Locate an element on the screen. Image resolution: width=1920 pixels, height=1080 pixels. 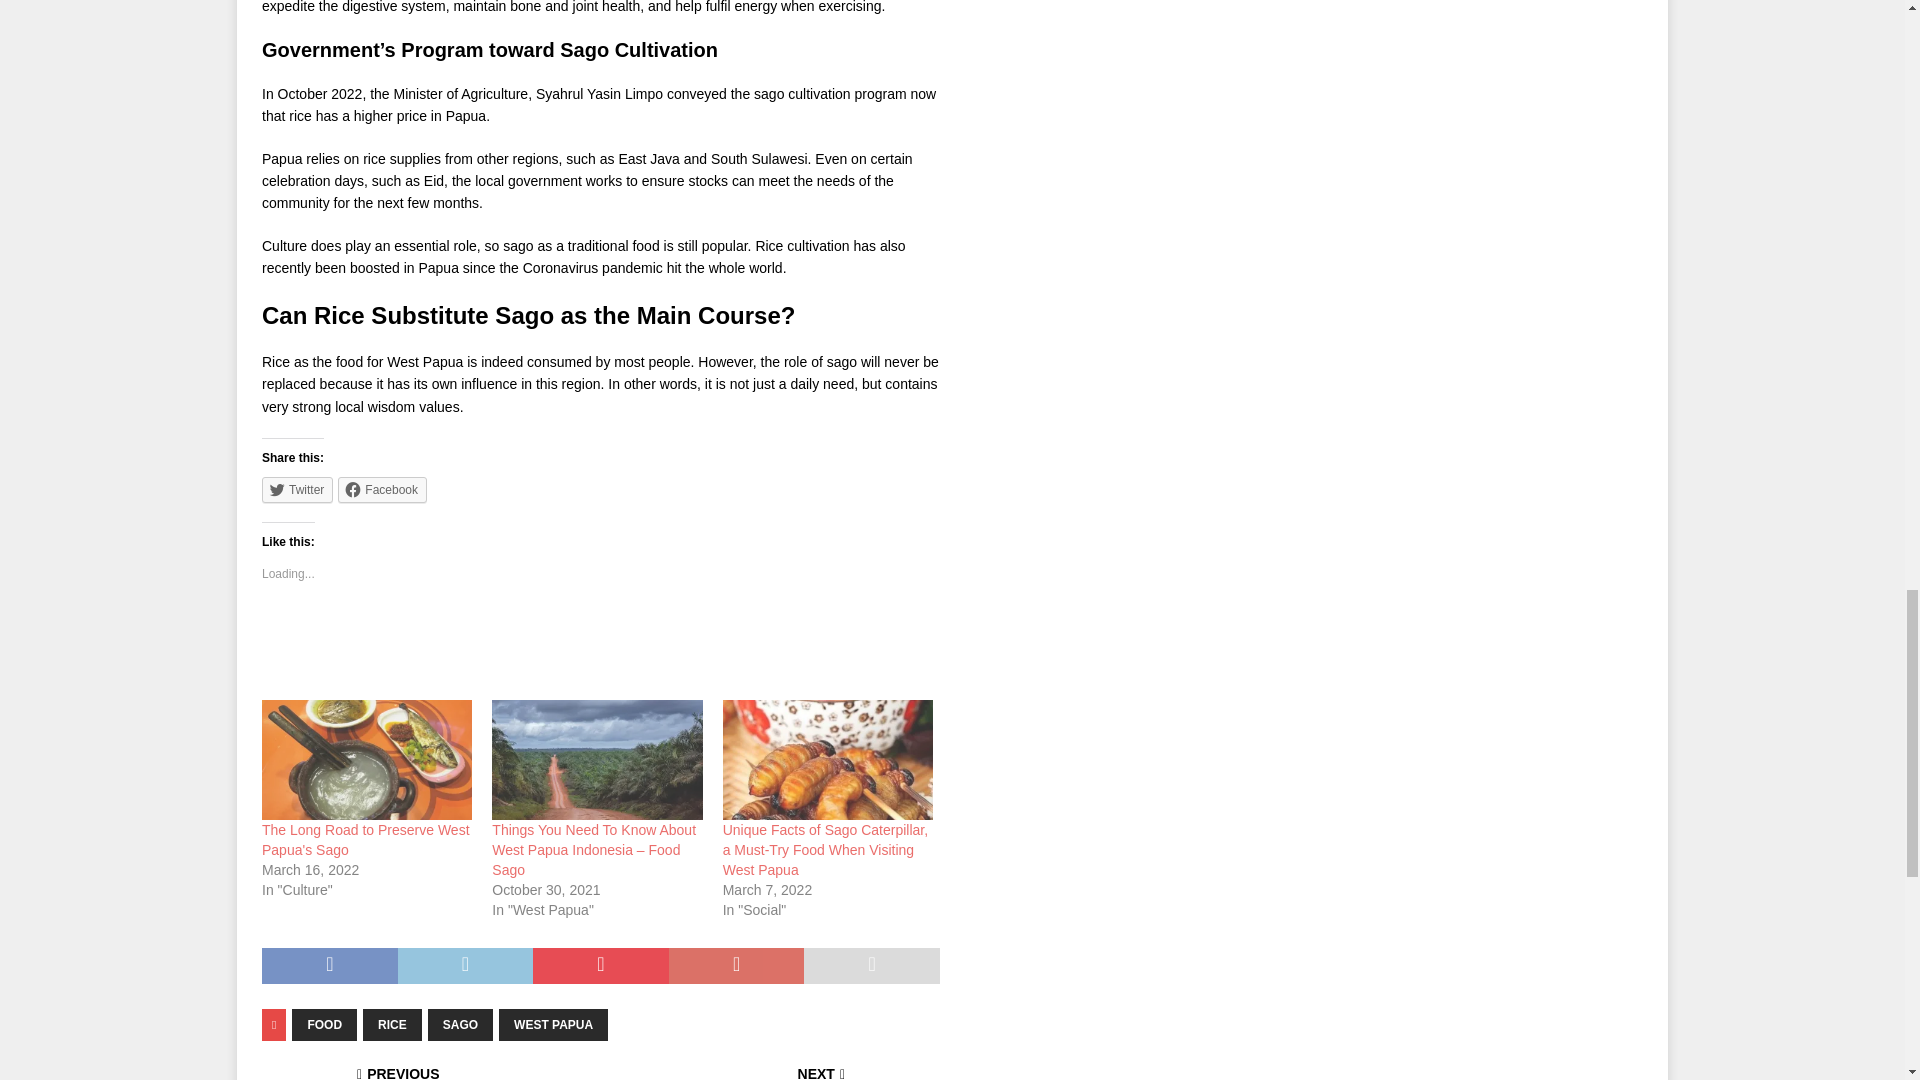
Click to share on Twitter is located at coordinates (296, 490).